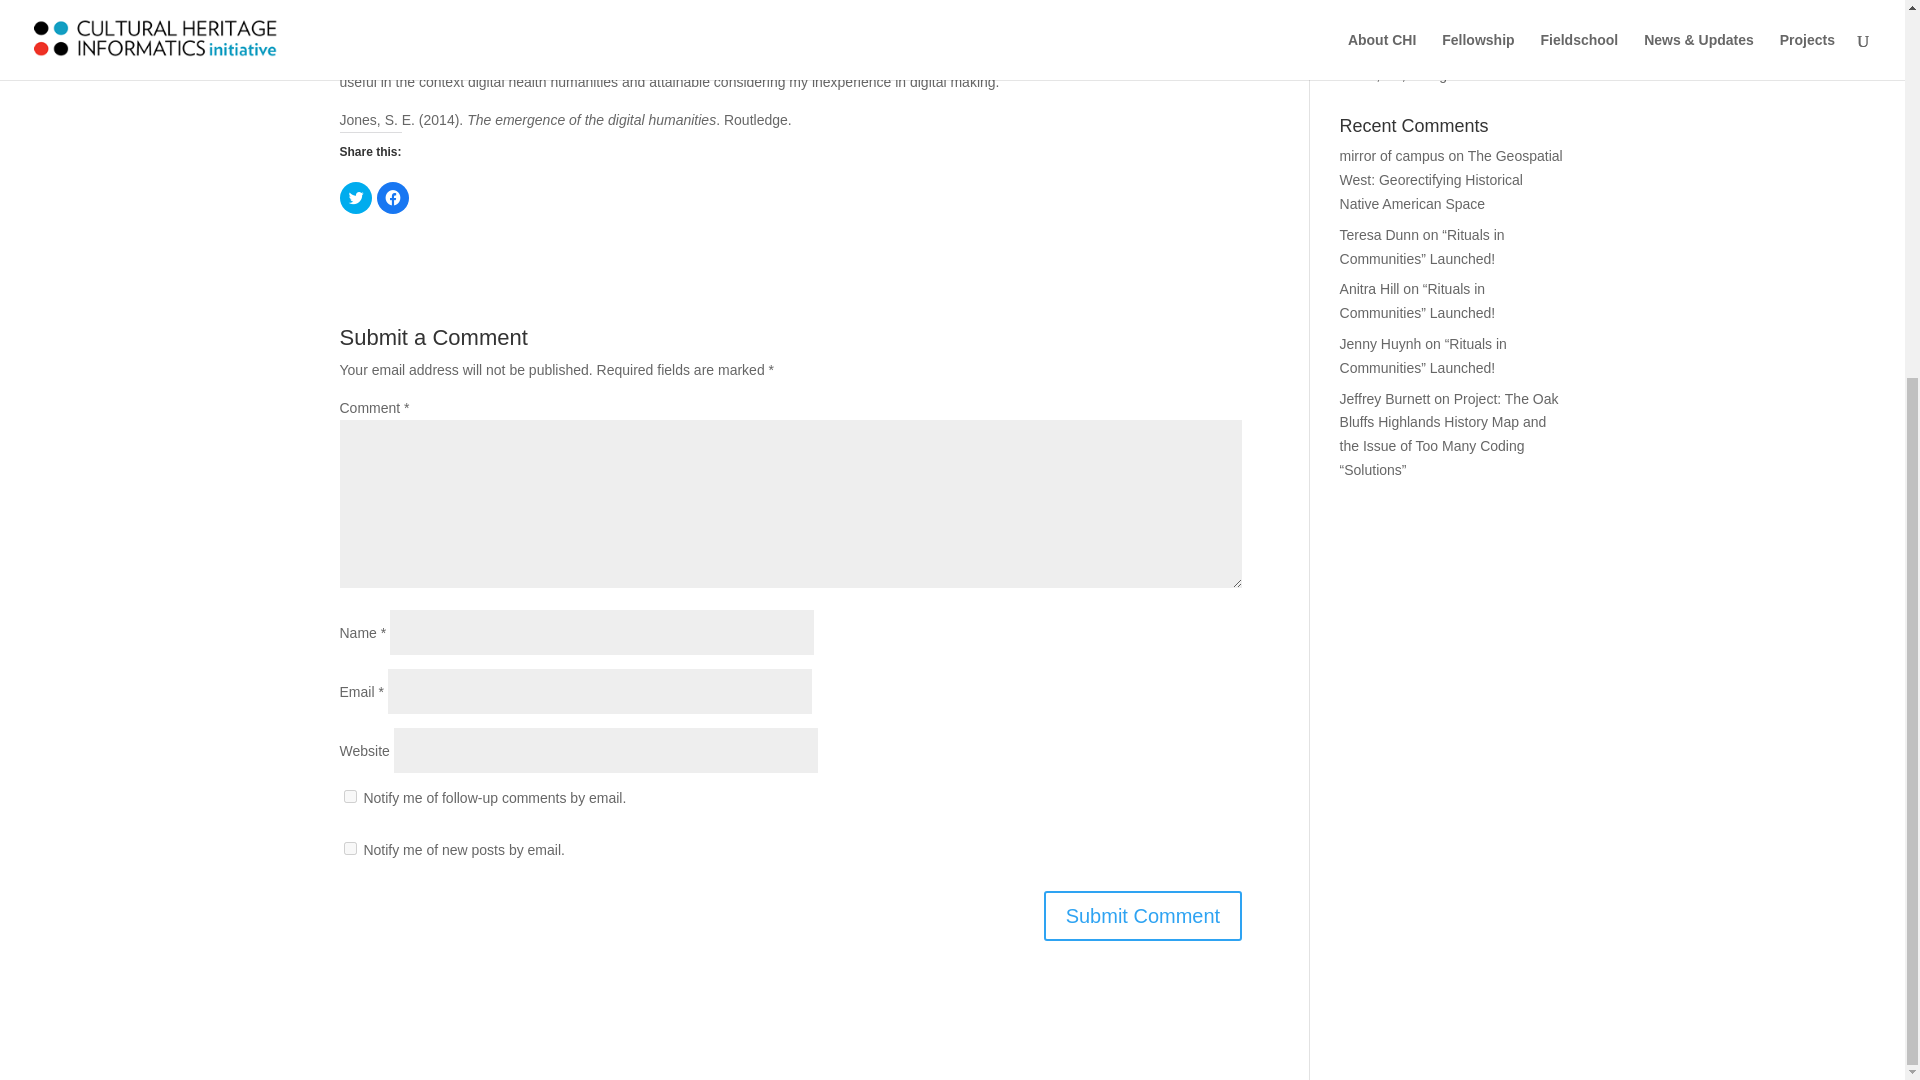  I want to click on subscribe, so click(350, 848).